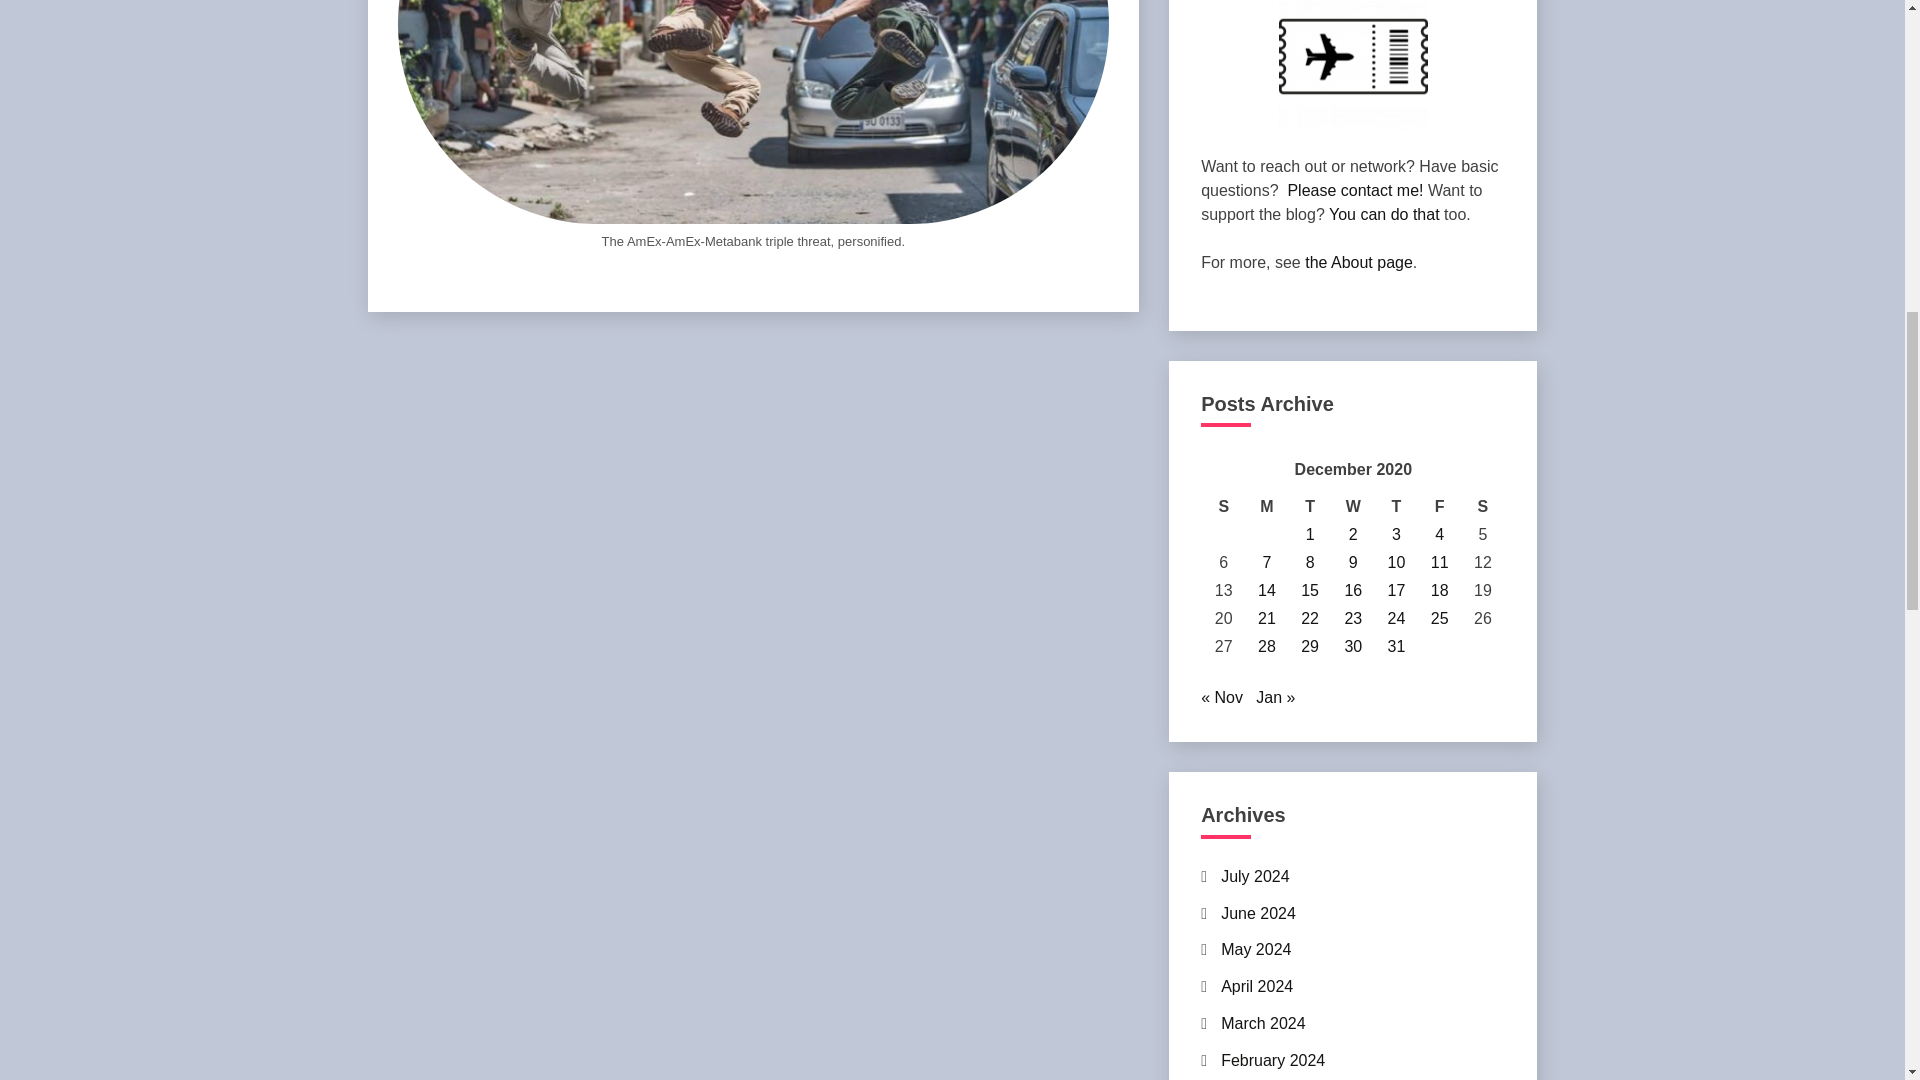 The height and width of the screenshot is (1080, 1920). Describe the element at coordinates (1438, 506) in the screenshot. I see `Friday` at that location.